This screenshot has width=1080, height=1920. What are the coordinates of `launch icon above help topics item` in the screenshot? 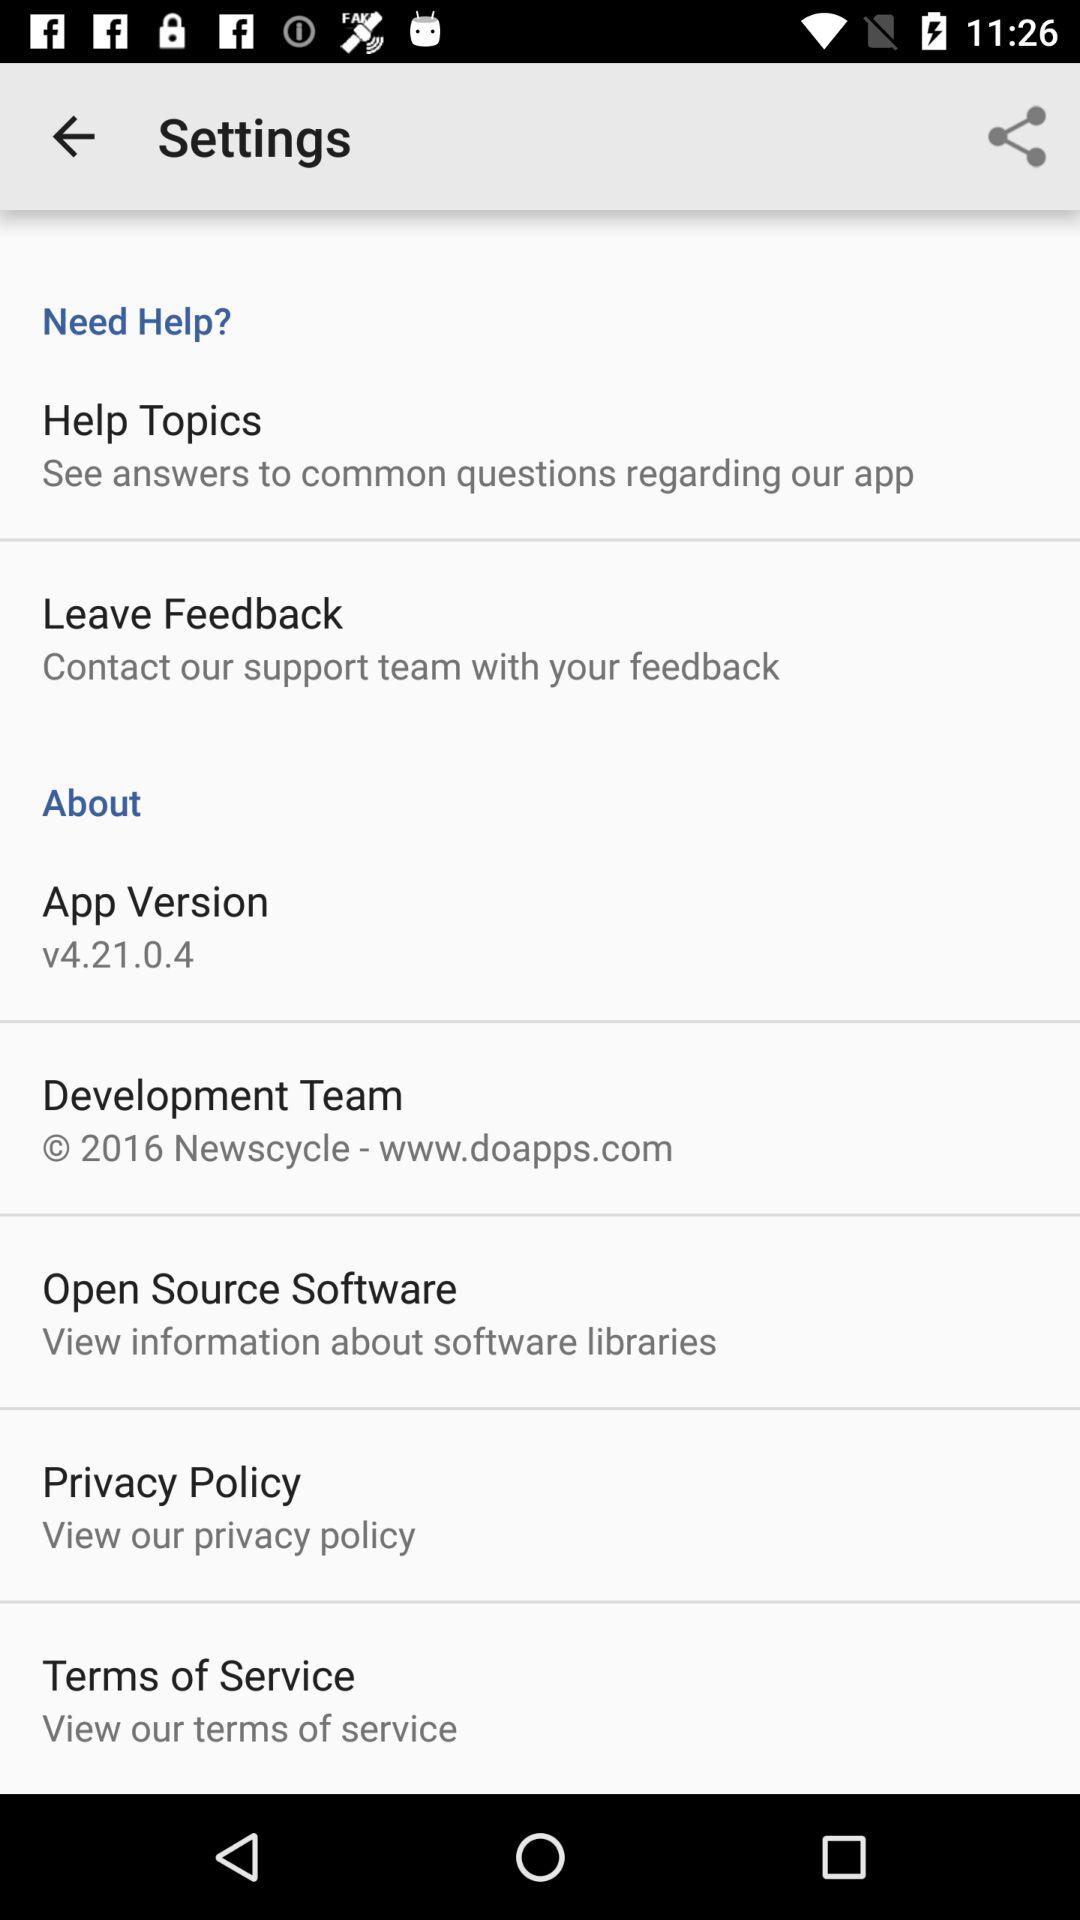 It's located at (540, 299).